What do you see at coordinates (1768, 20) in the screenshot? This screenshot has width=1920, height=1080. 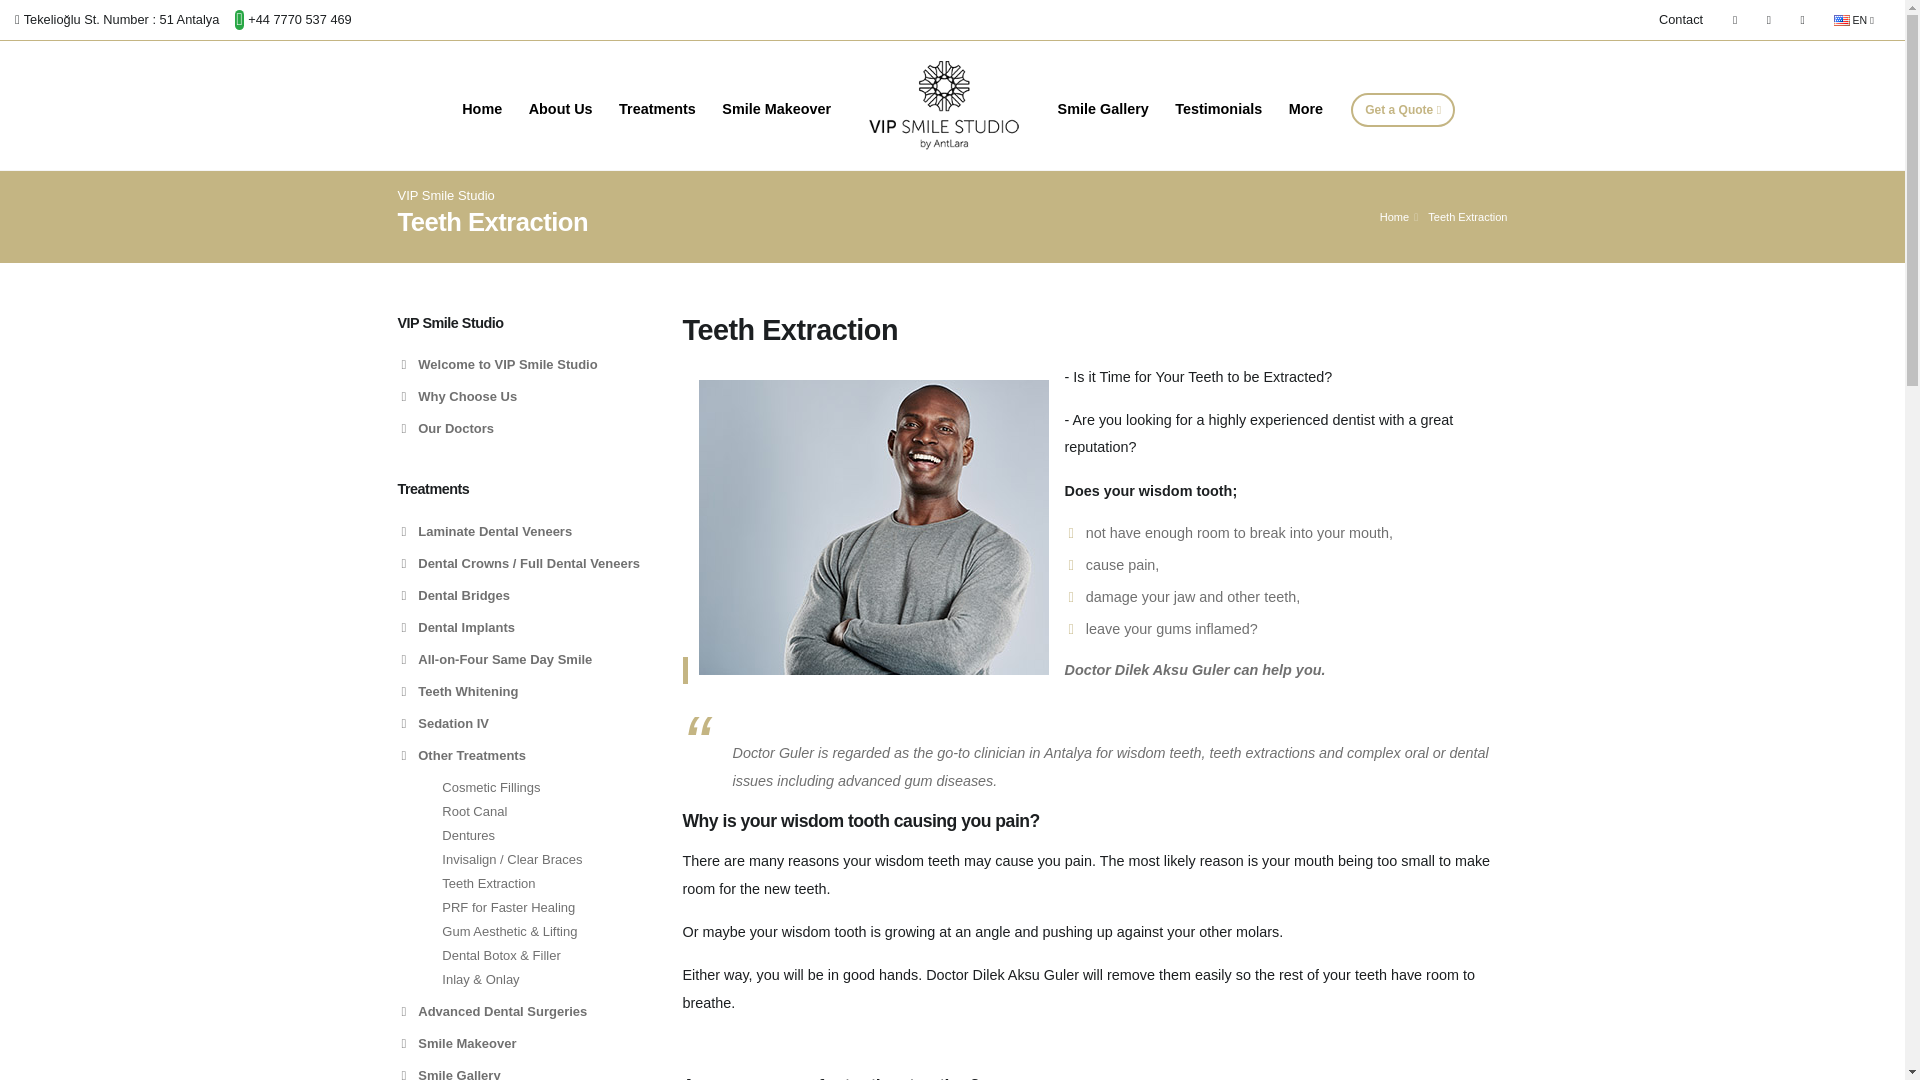 I see `Instragram` at bounding box center [1768, 20].